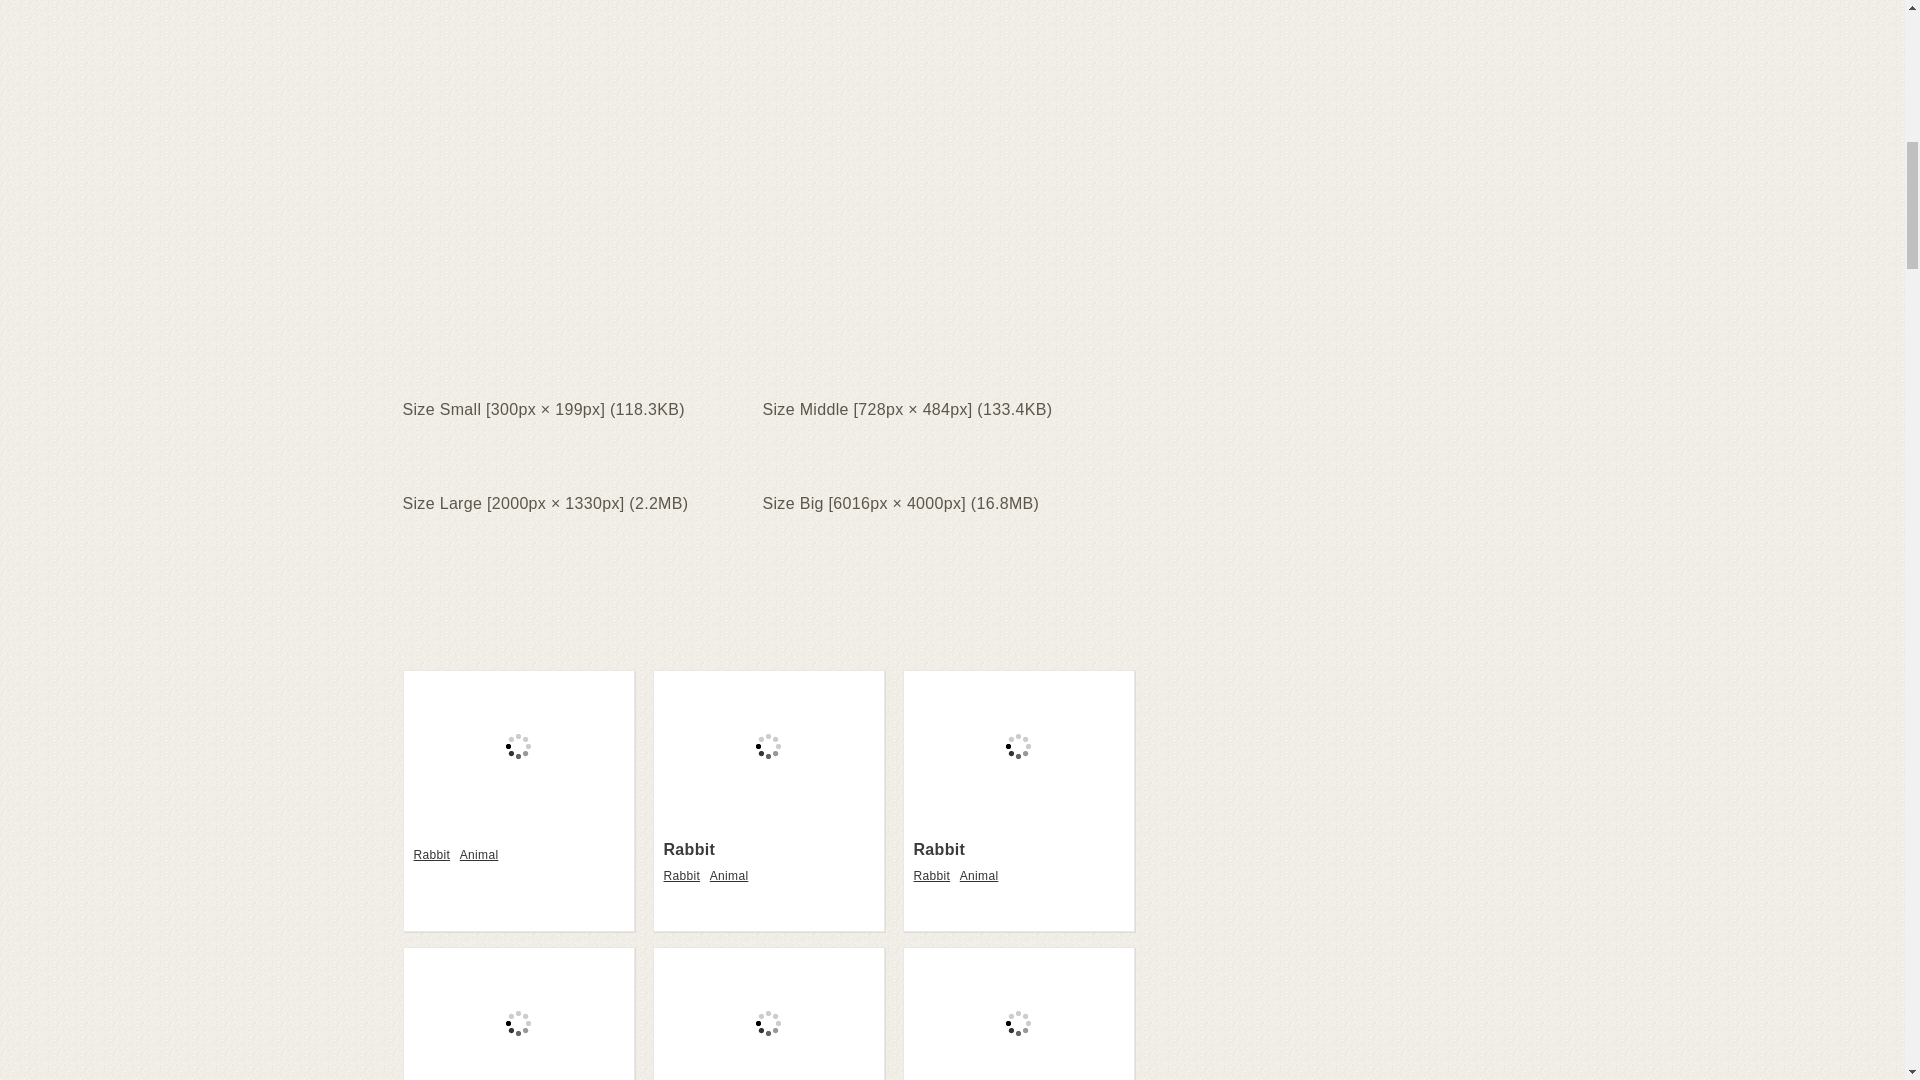 This screenshot has width=1920, height=1080. Describe the element at coordinates (934, 876) in the screenshot. I see `Rabbit` at that location.